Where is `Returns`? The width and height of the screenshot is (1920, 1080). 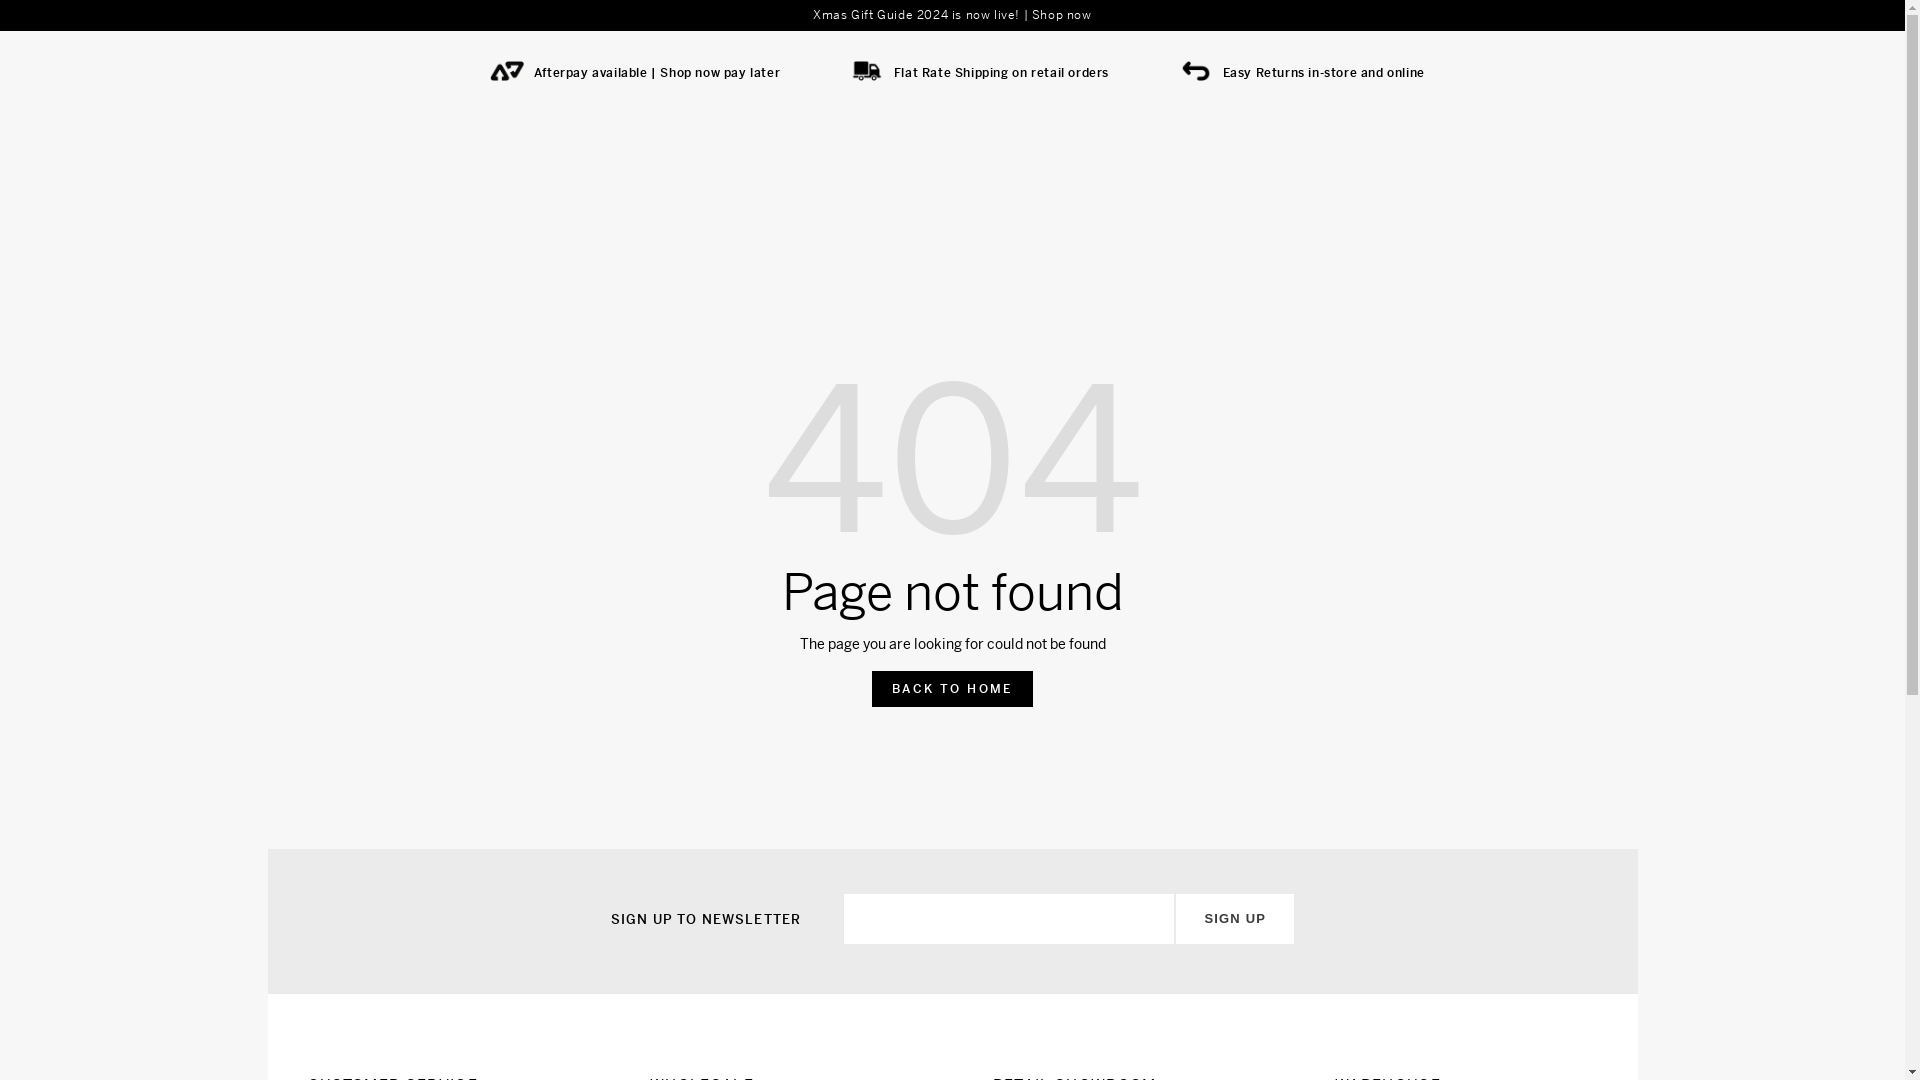
Returns is located at coordinates (1278, 74).